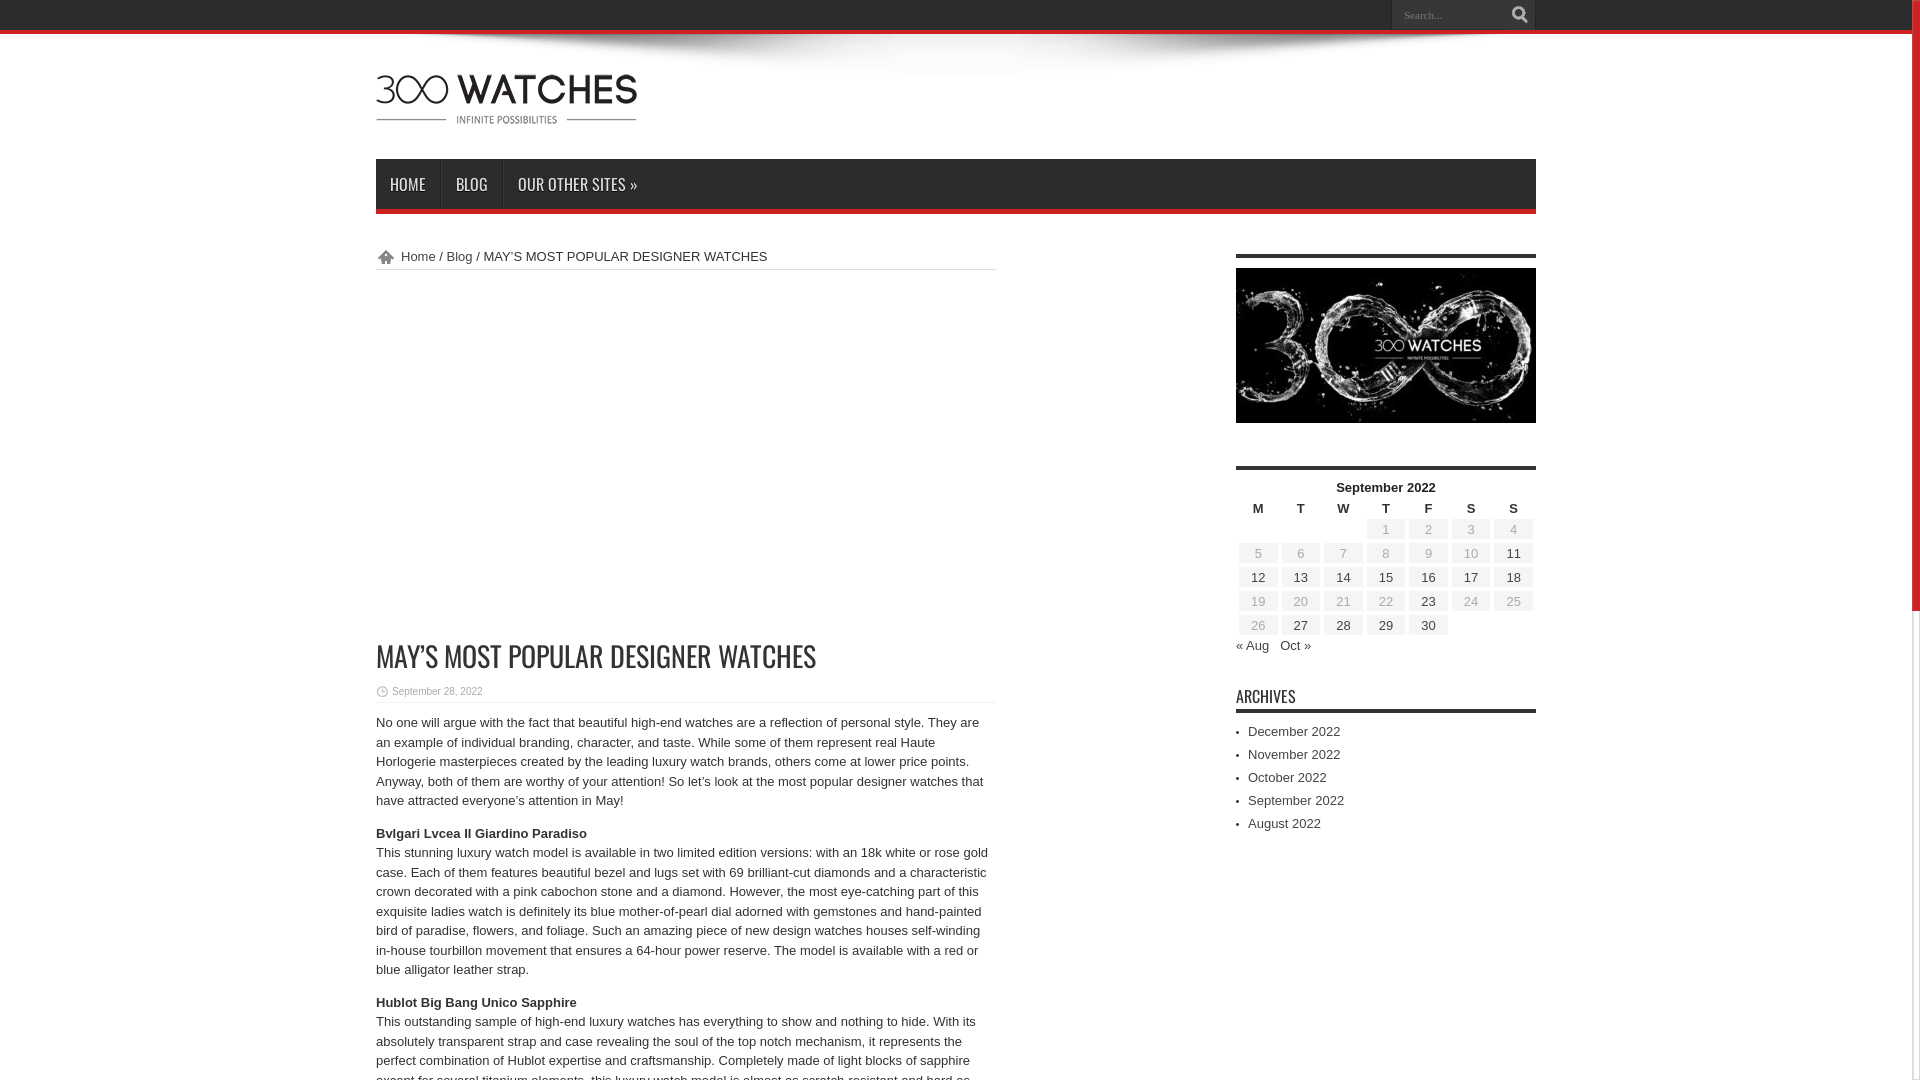 The width and height of the screenshot is (1920, 1080). Describe the element at coordinates (1513, 554) in the screenshot. I see `11` at that location.